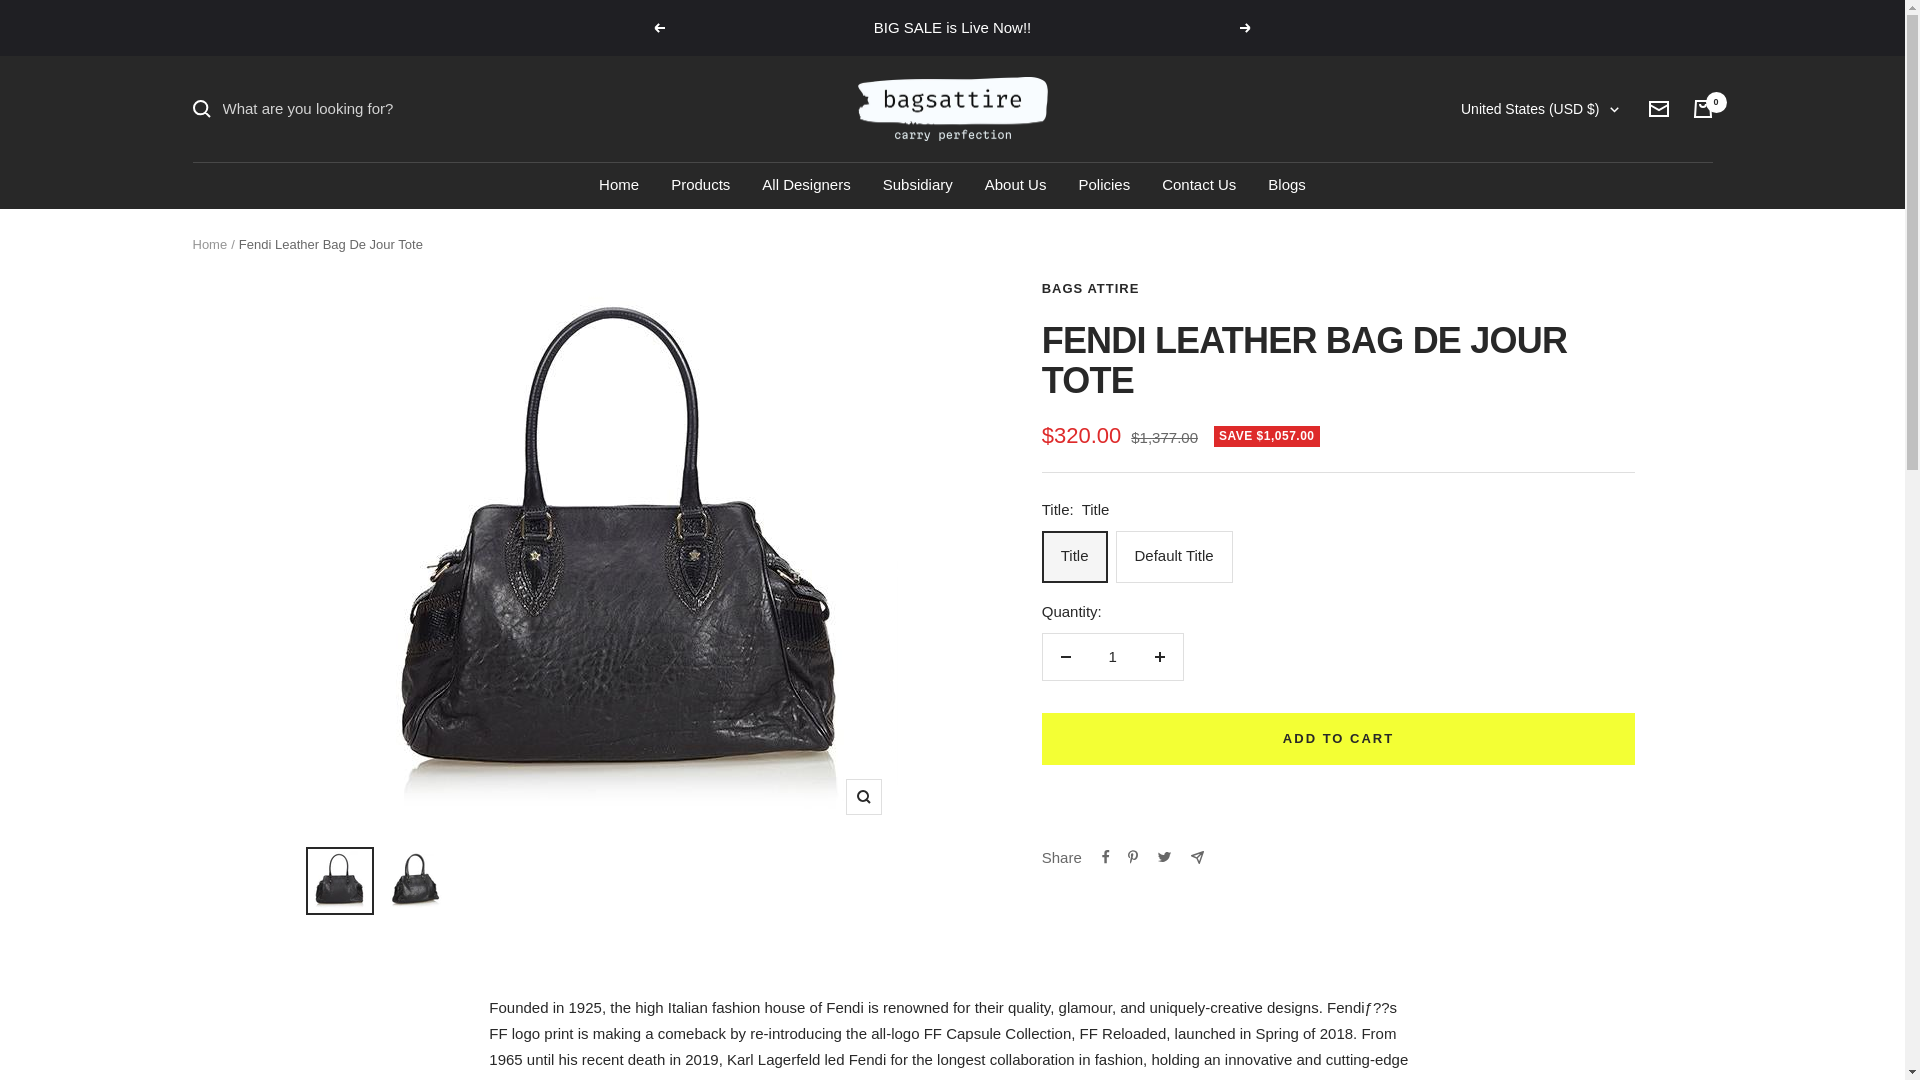 The image size is (1920, 1080). Describe the element at coordinates (1486, 838) in the screenshot. I see `PT` at that location.